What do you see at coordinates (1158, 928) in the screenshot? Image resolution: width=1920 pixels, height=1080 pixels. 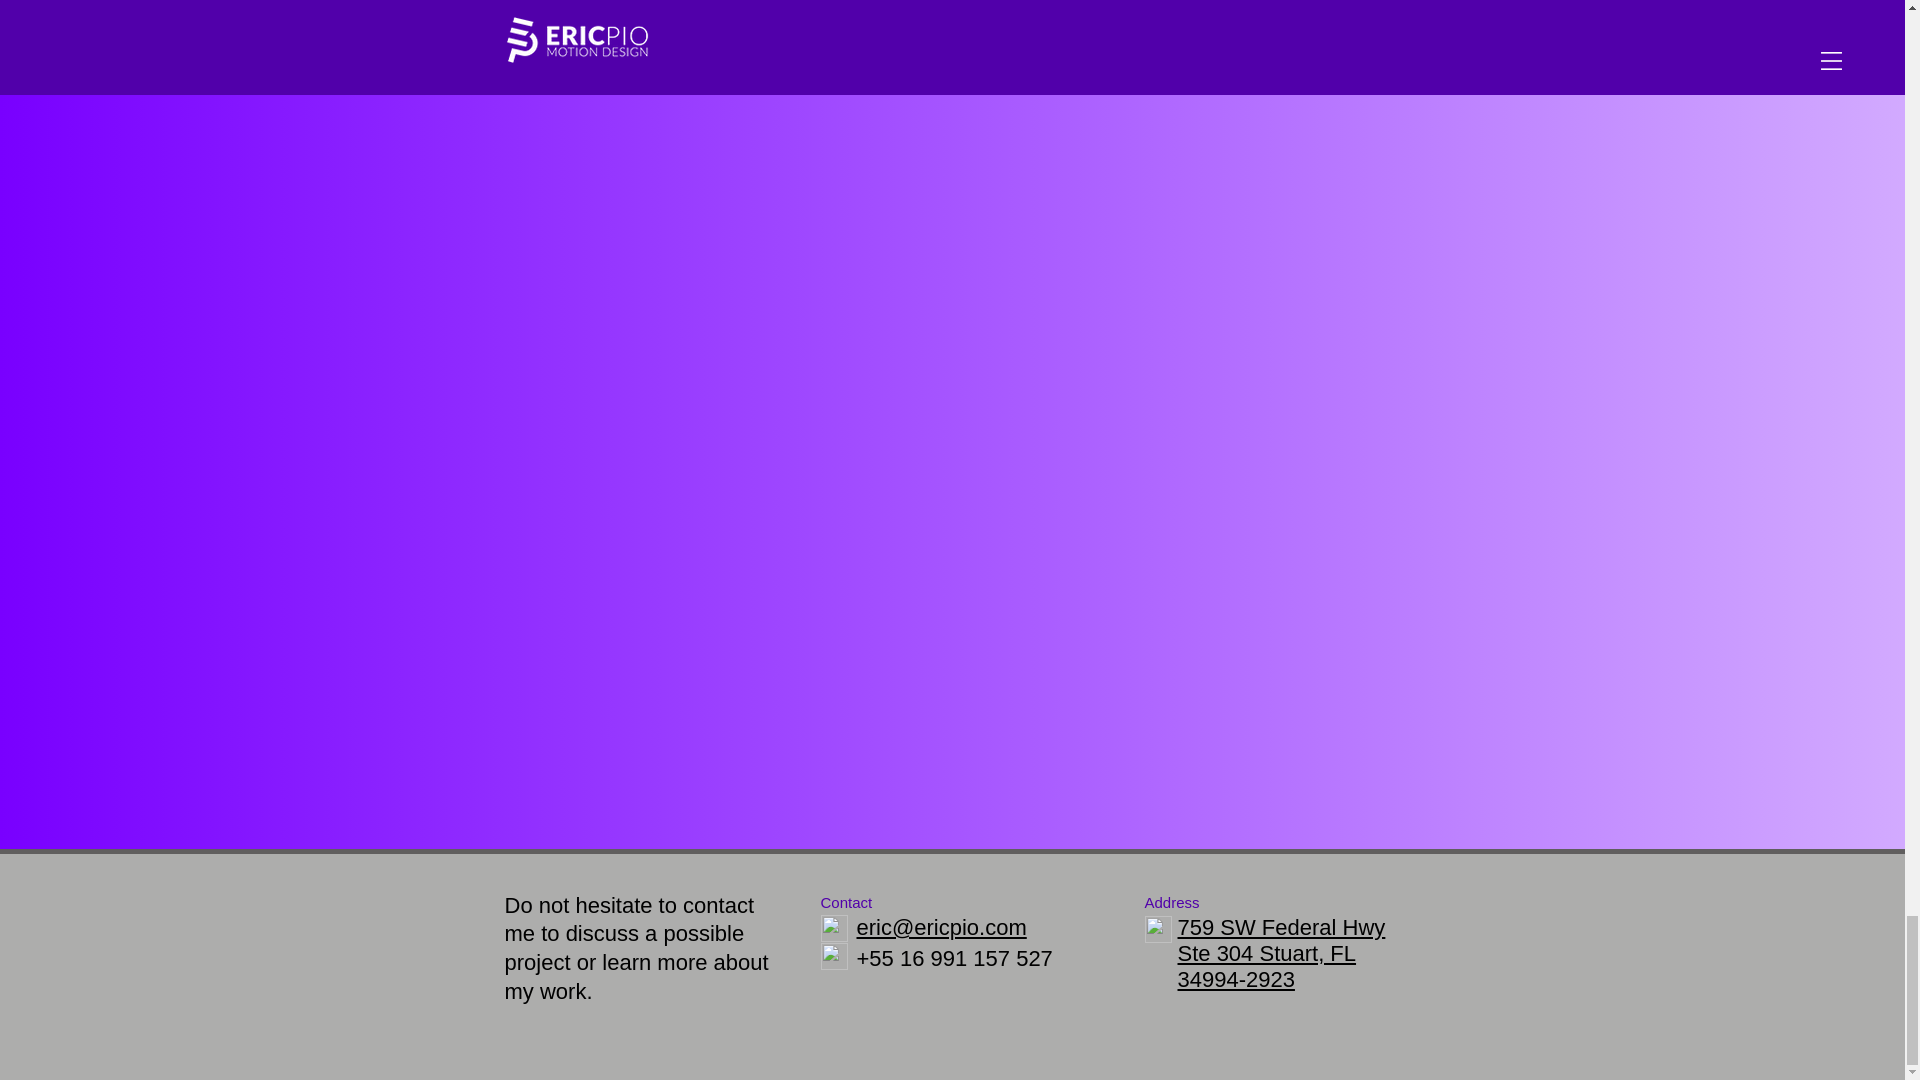 I see `localizacao.png` at bounding box center [1158, 928].